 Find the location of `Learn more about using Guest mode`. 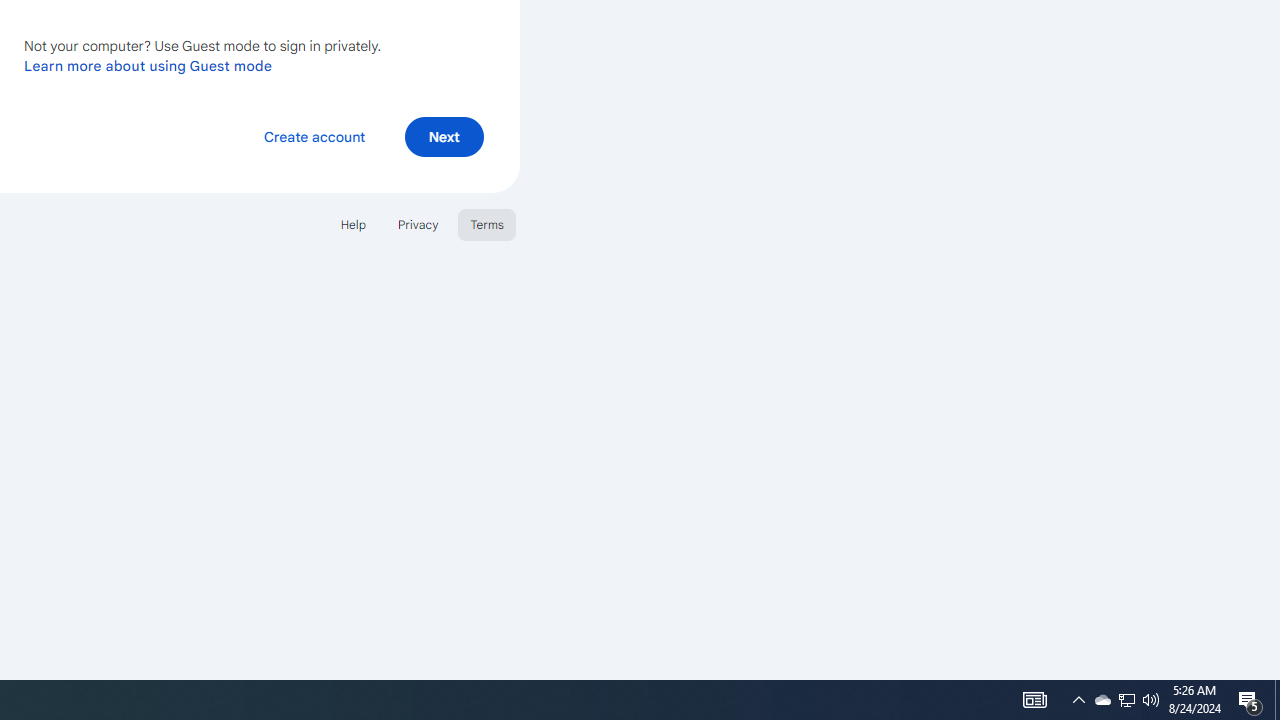

Learn more about using Guest mode is located at coordinates (148, 65).